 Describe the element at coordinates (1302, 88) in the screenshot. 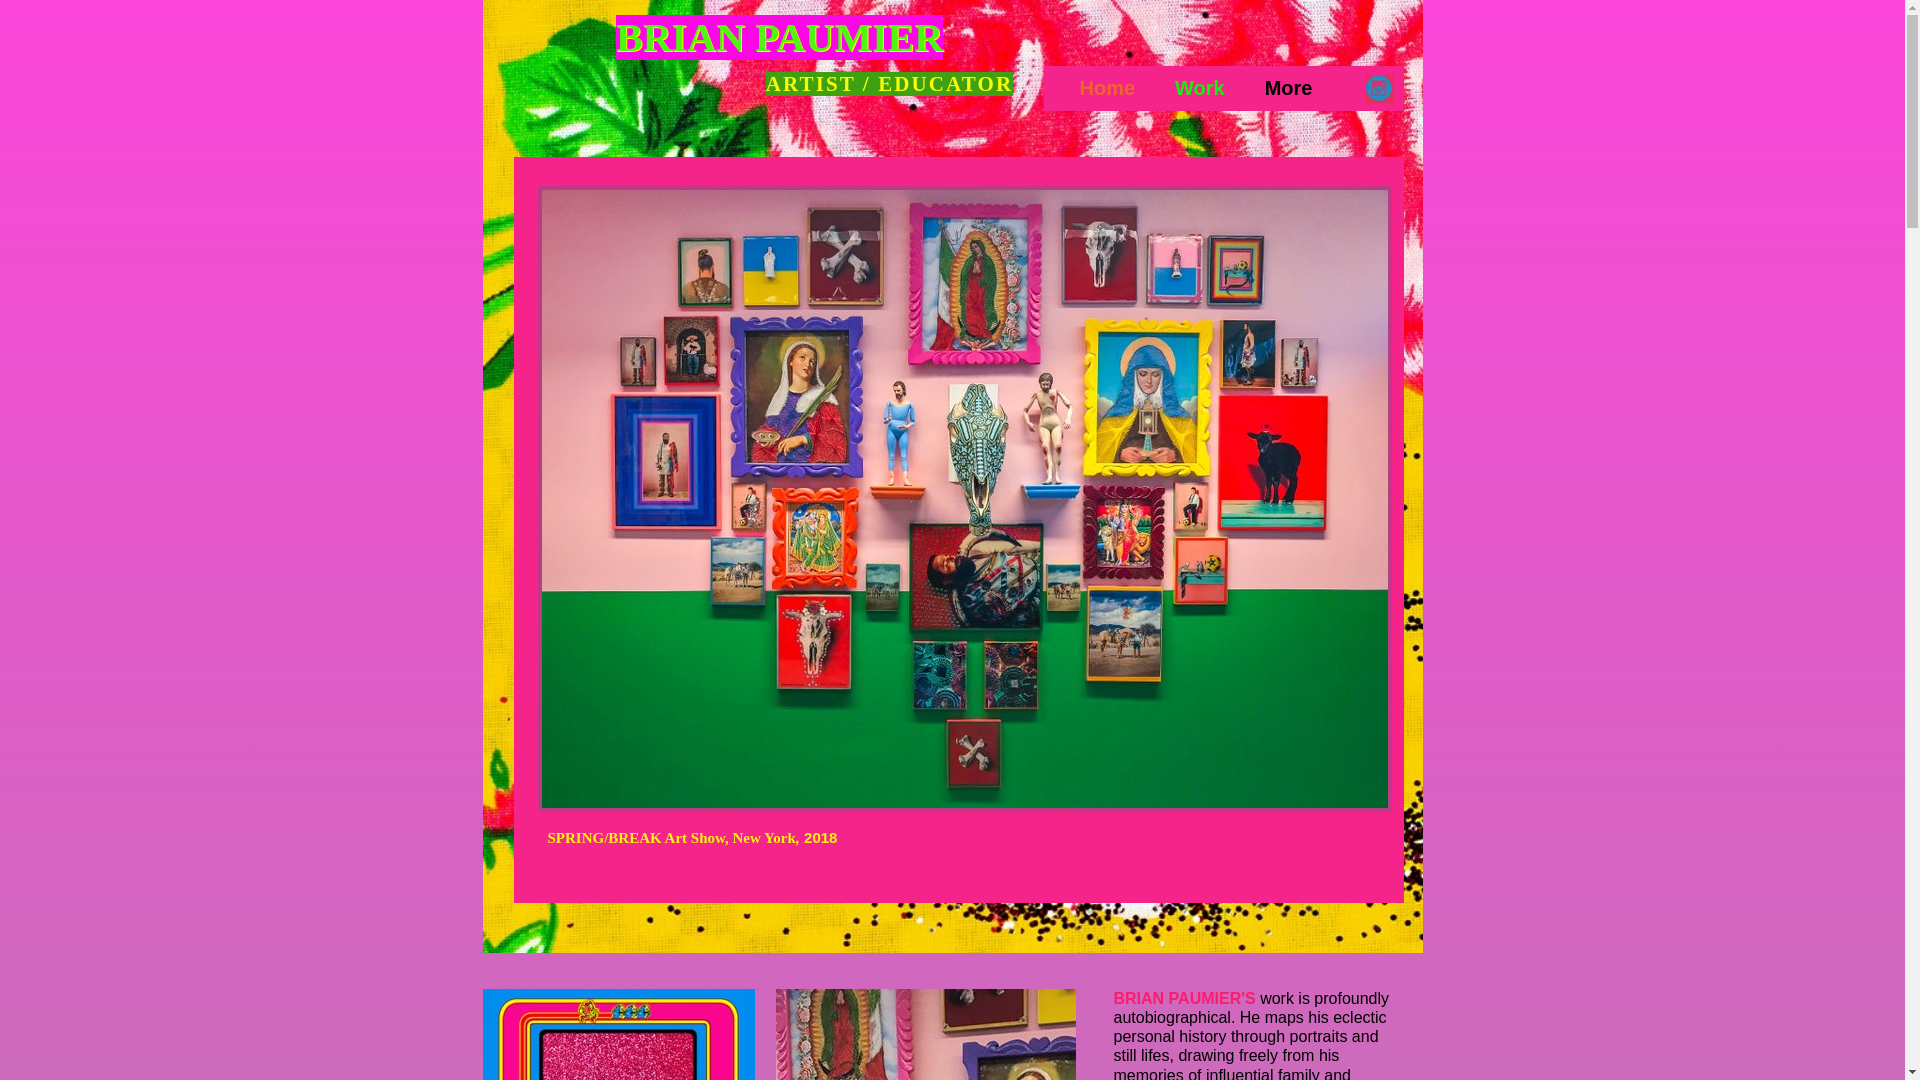

I see `More` at that location.